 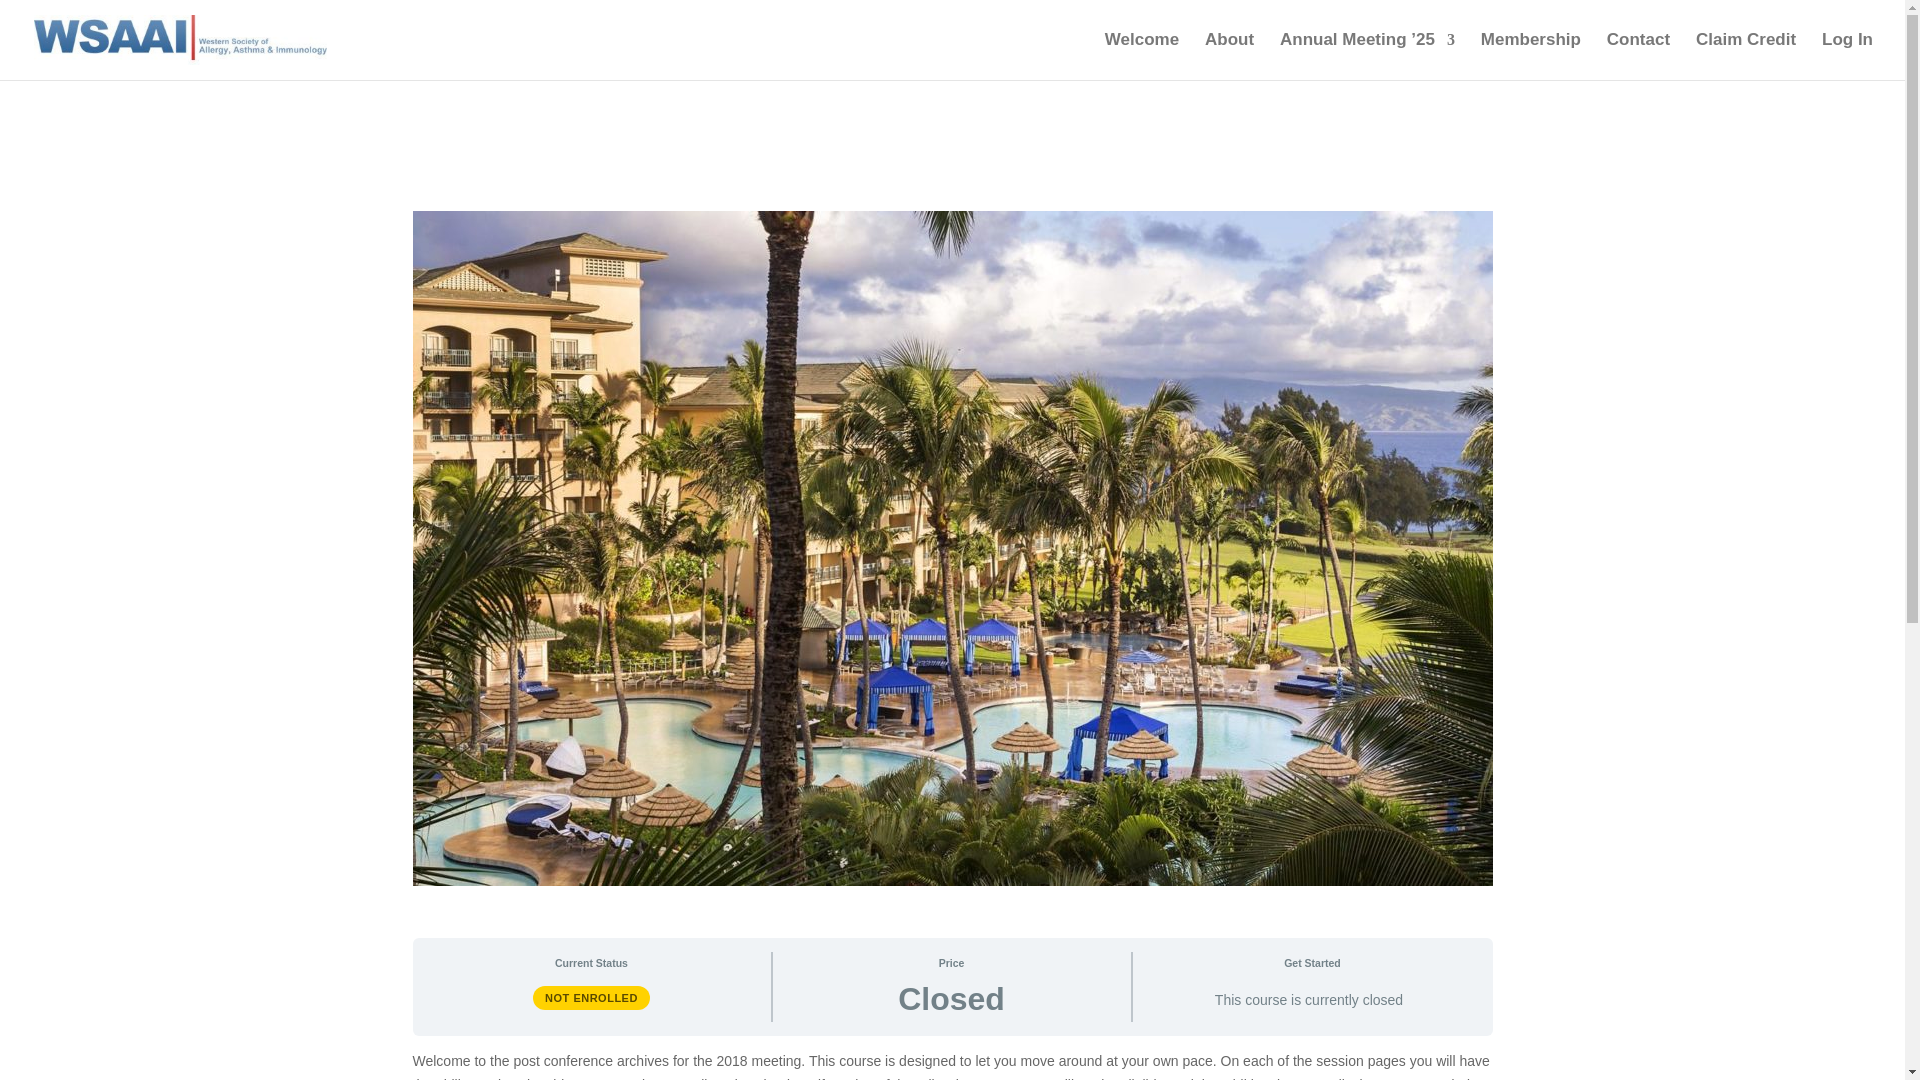 What do you see at coordinates (1142, 56) in the screenshot?
I see `Welcome` at bounding box center [1142, 56].